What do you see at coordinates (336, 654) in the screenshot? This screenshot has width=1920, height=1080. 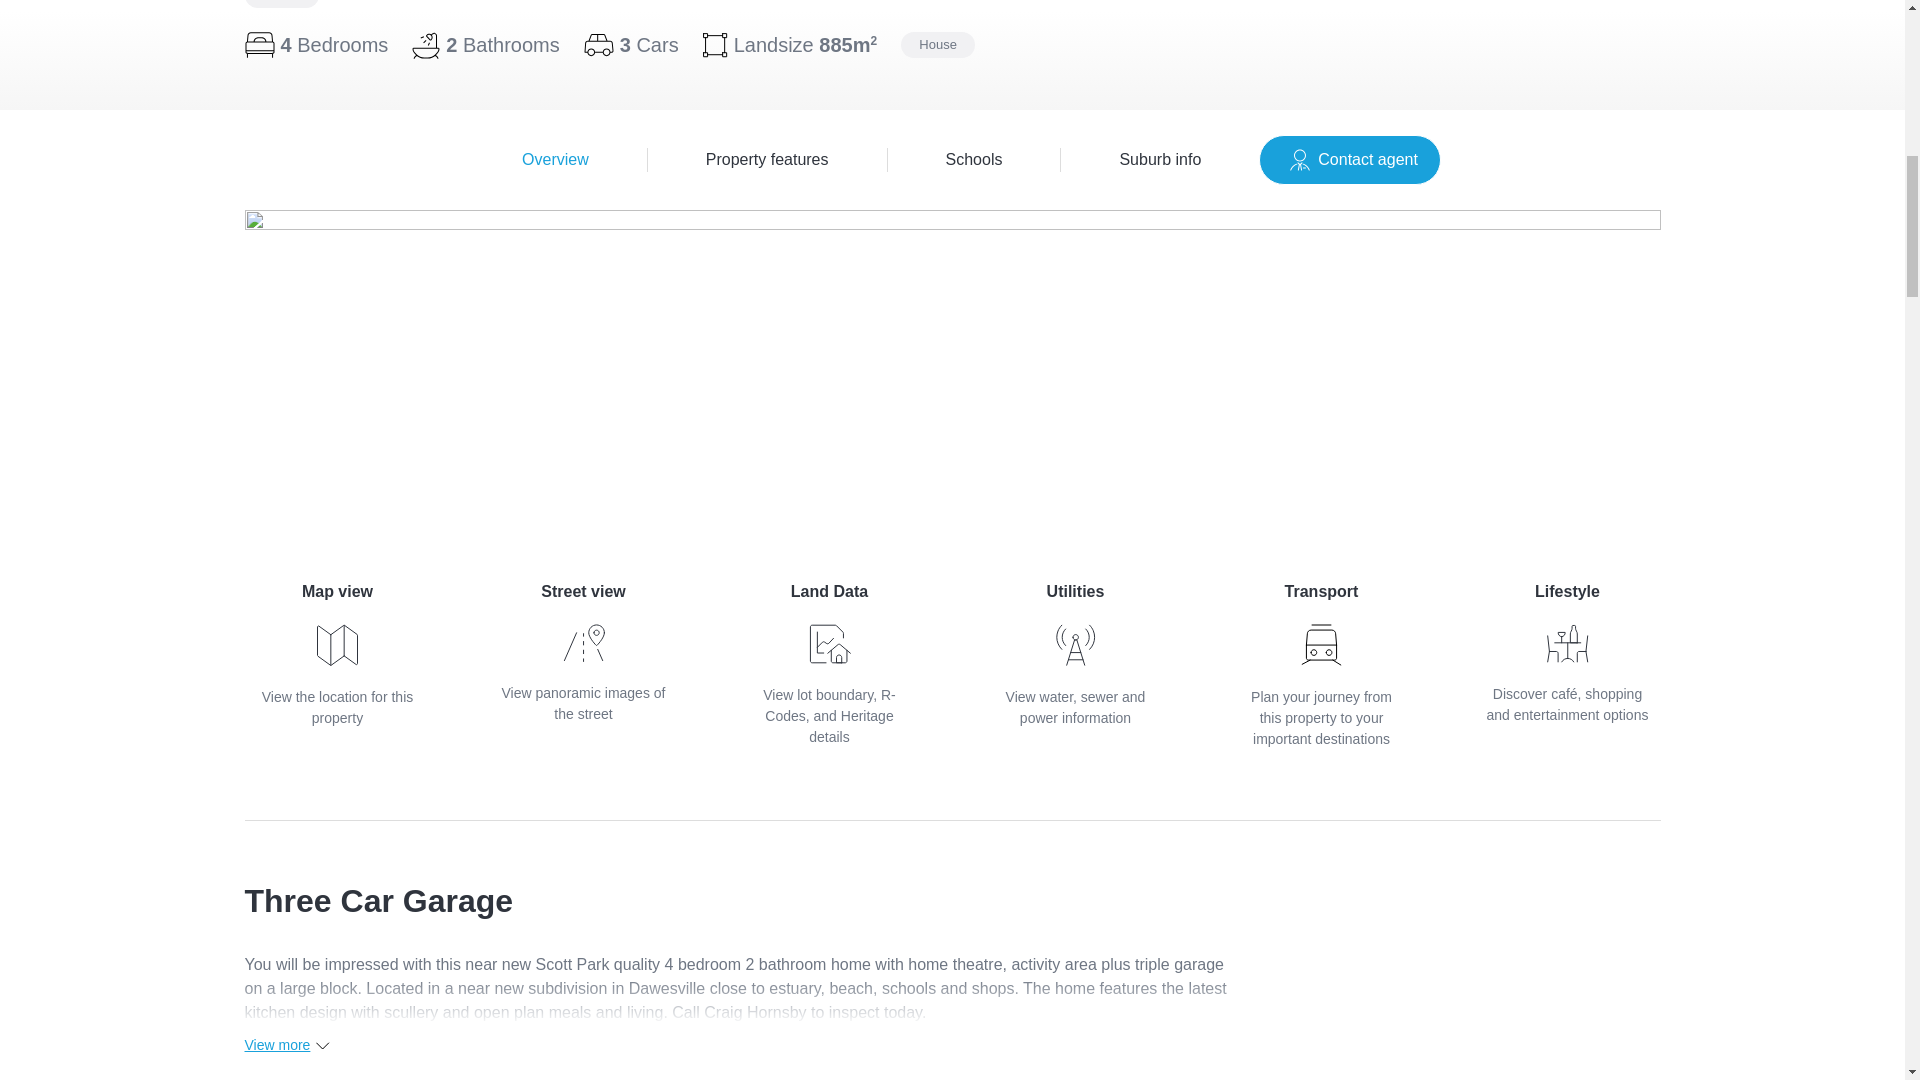 I see `Contact agent` at bounding box center [336, 654].